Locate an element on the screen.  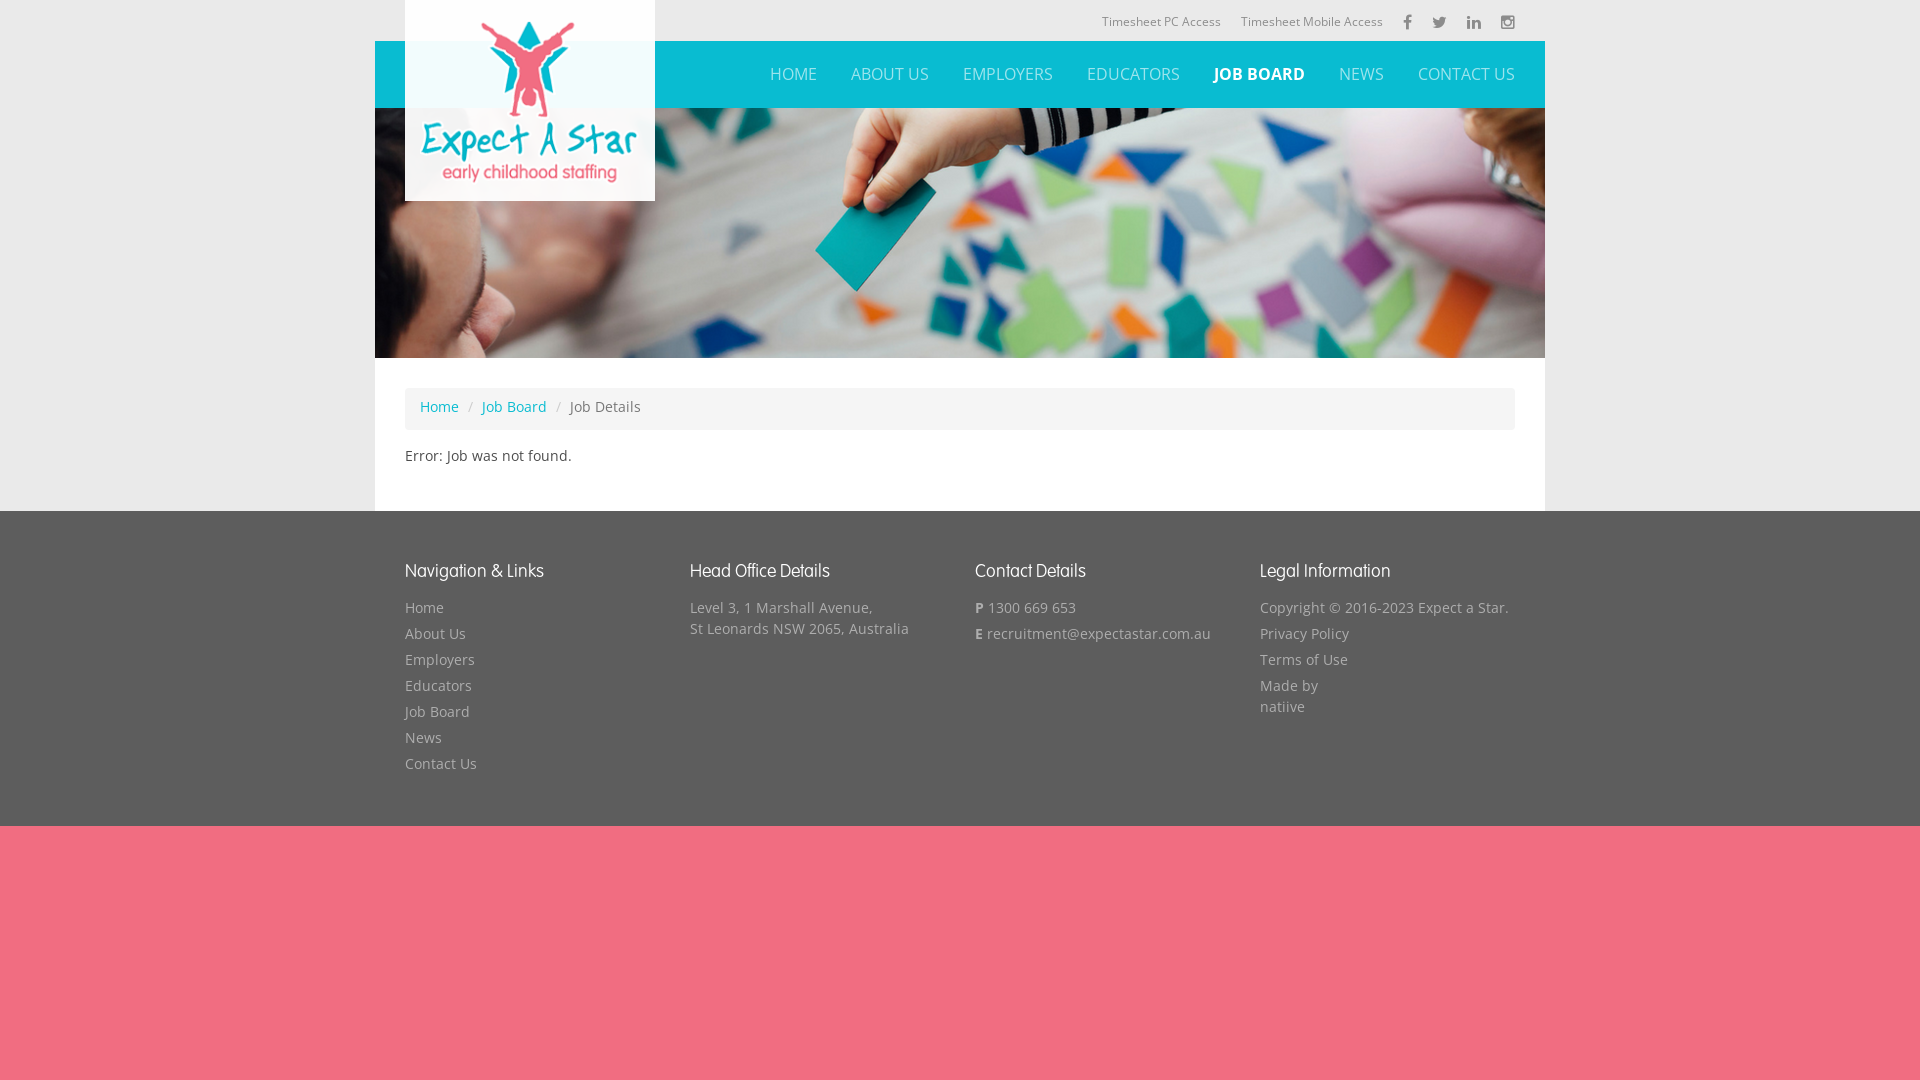
Terms of Use is located at coordinates (1388, 660).